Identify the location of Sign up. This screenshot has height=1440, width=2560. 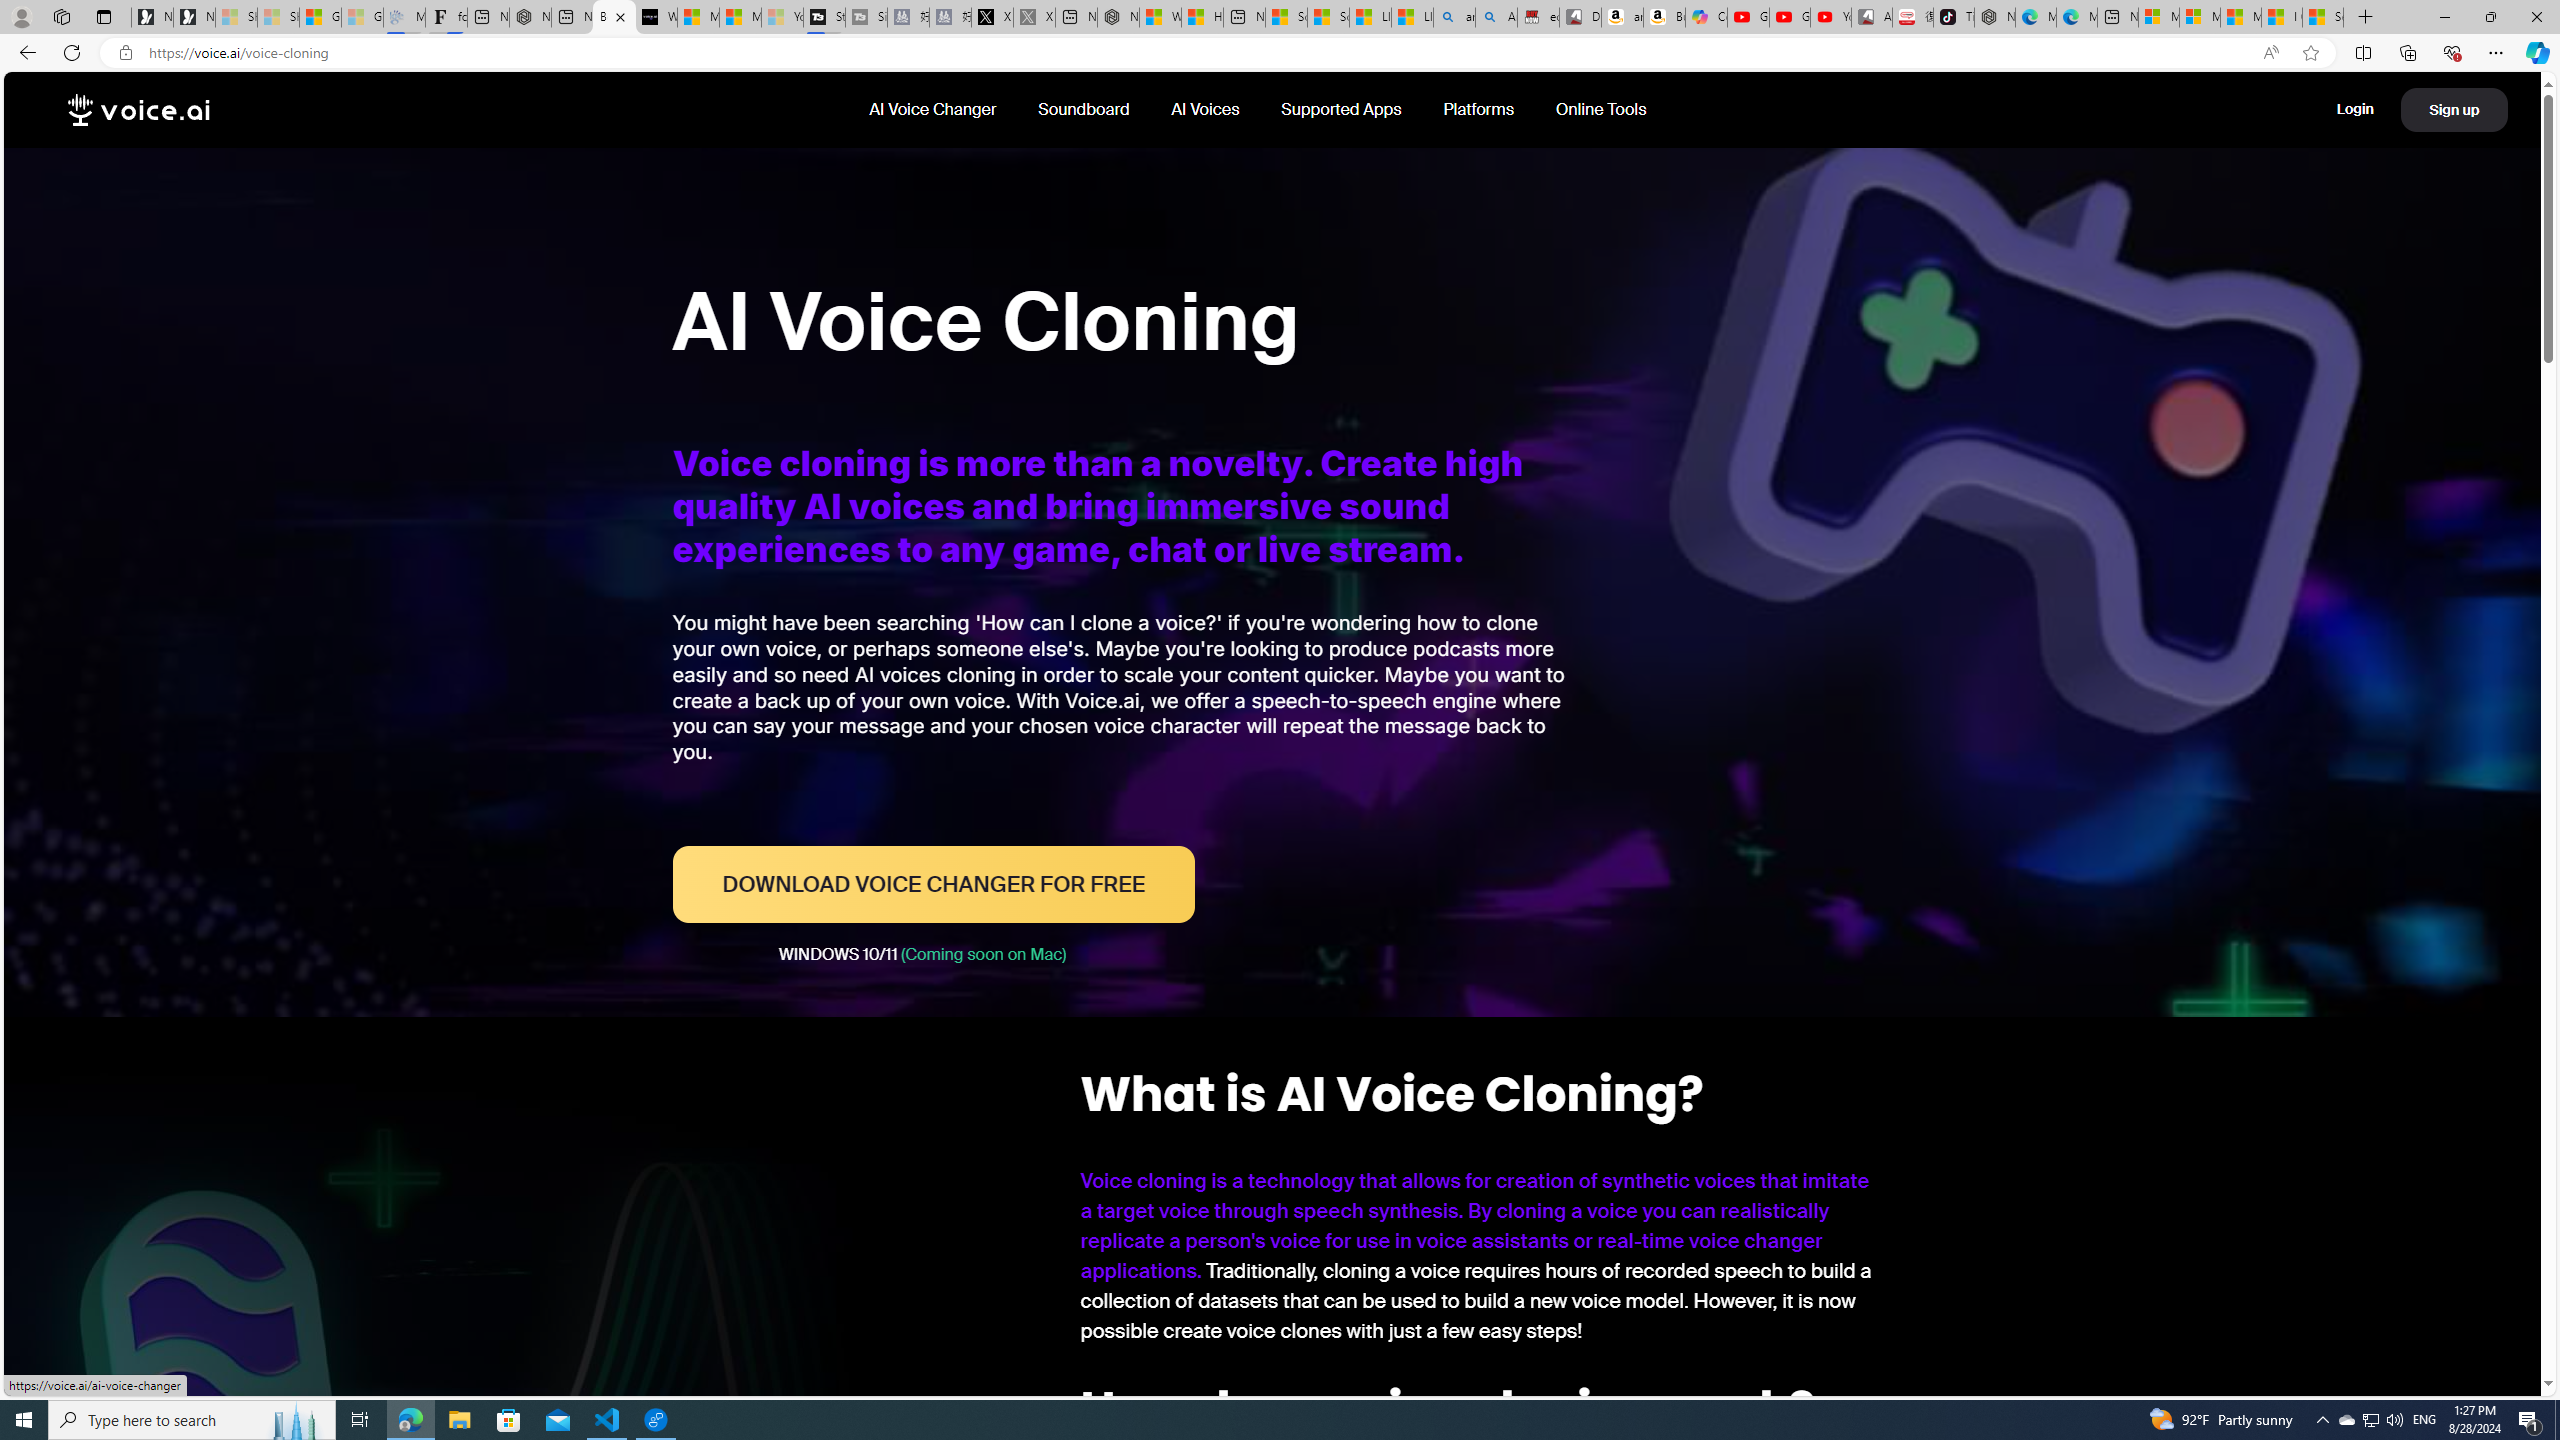
(2454, 110).